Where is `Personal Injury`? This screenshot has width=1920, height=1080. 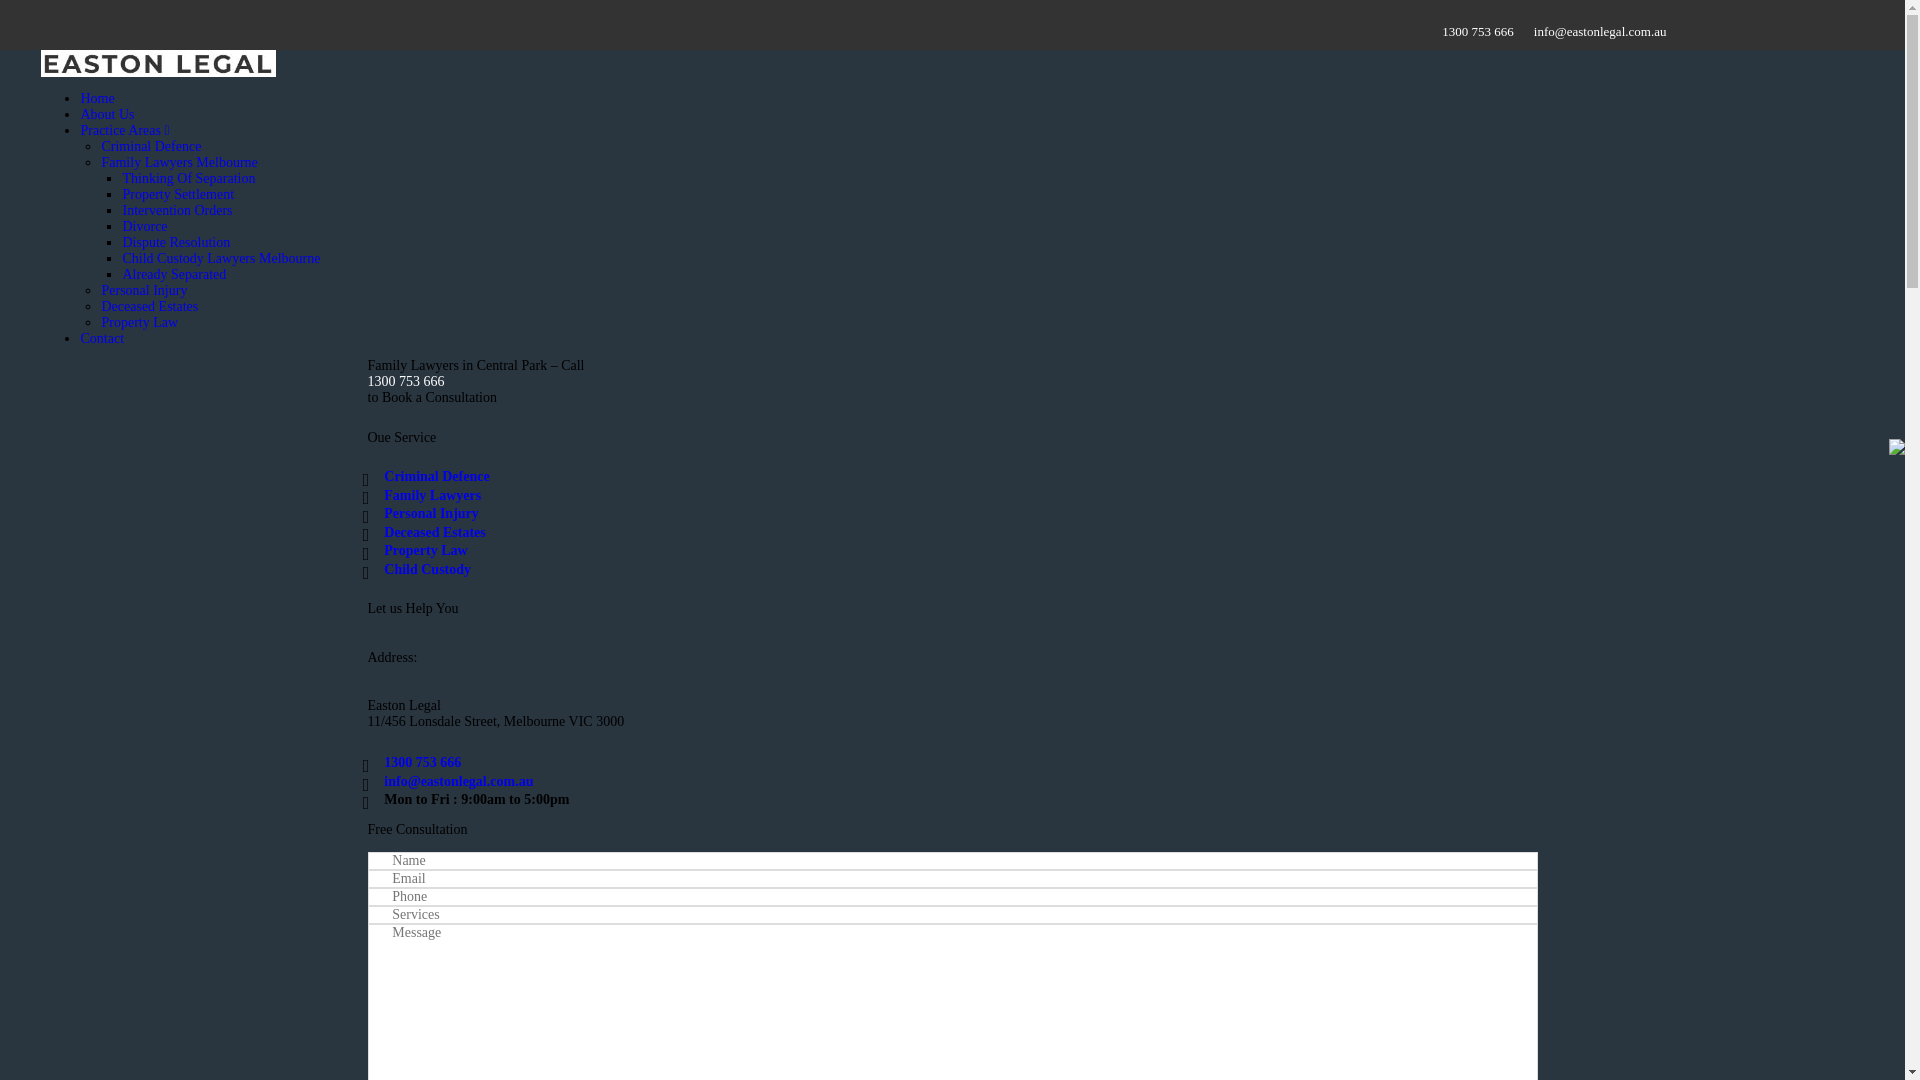 Personal Injury is located at coordinates (144, 290).